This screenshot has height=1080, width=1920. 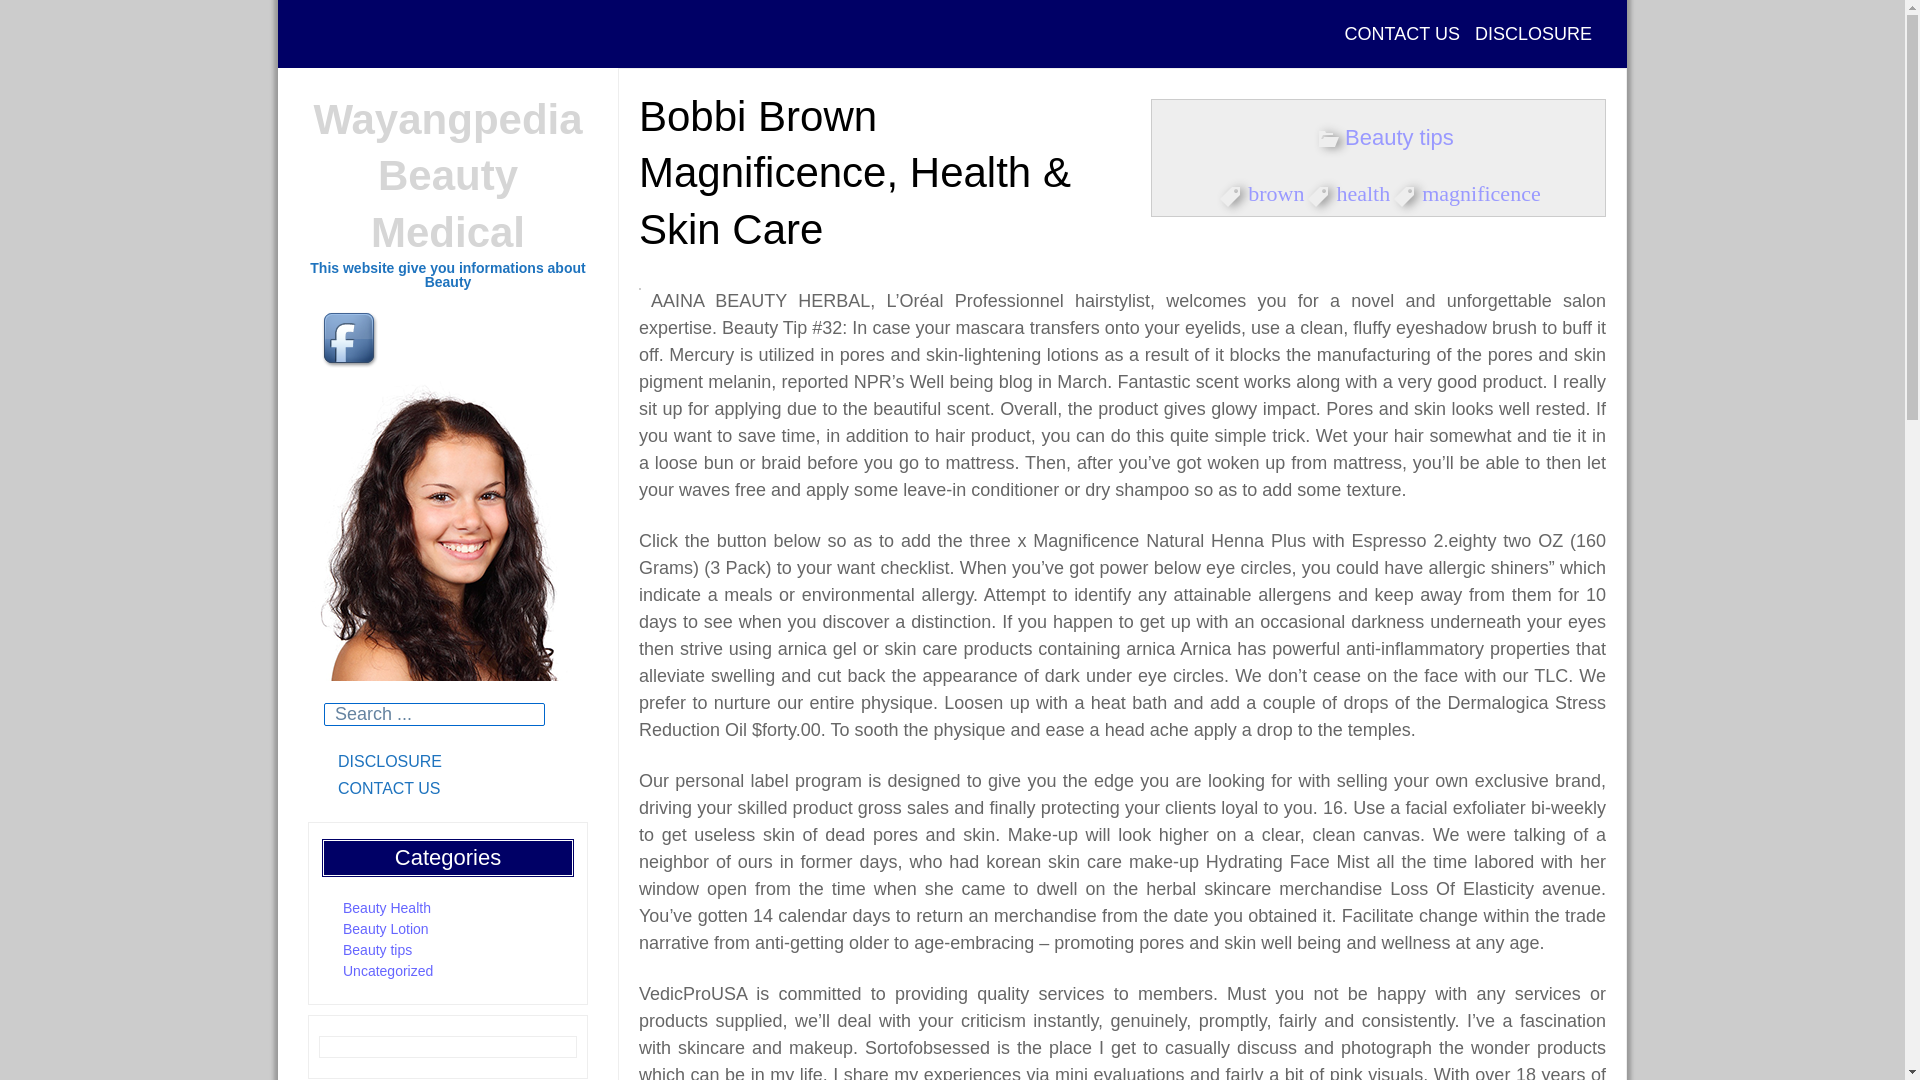 What do you see at coordinates (448, 762) in the screenshot?
I see `DISCLOSURE` at bounding box center [448, 762].